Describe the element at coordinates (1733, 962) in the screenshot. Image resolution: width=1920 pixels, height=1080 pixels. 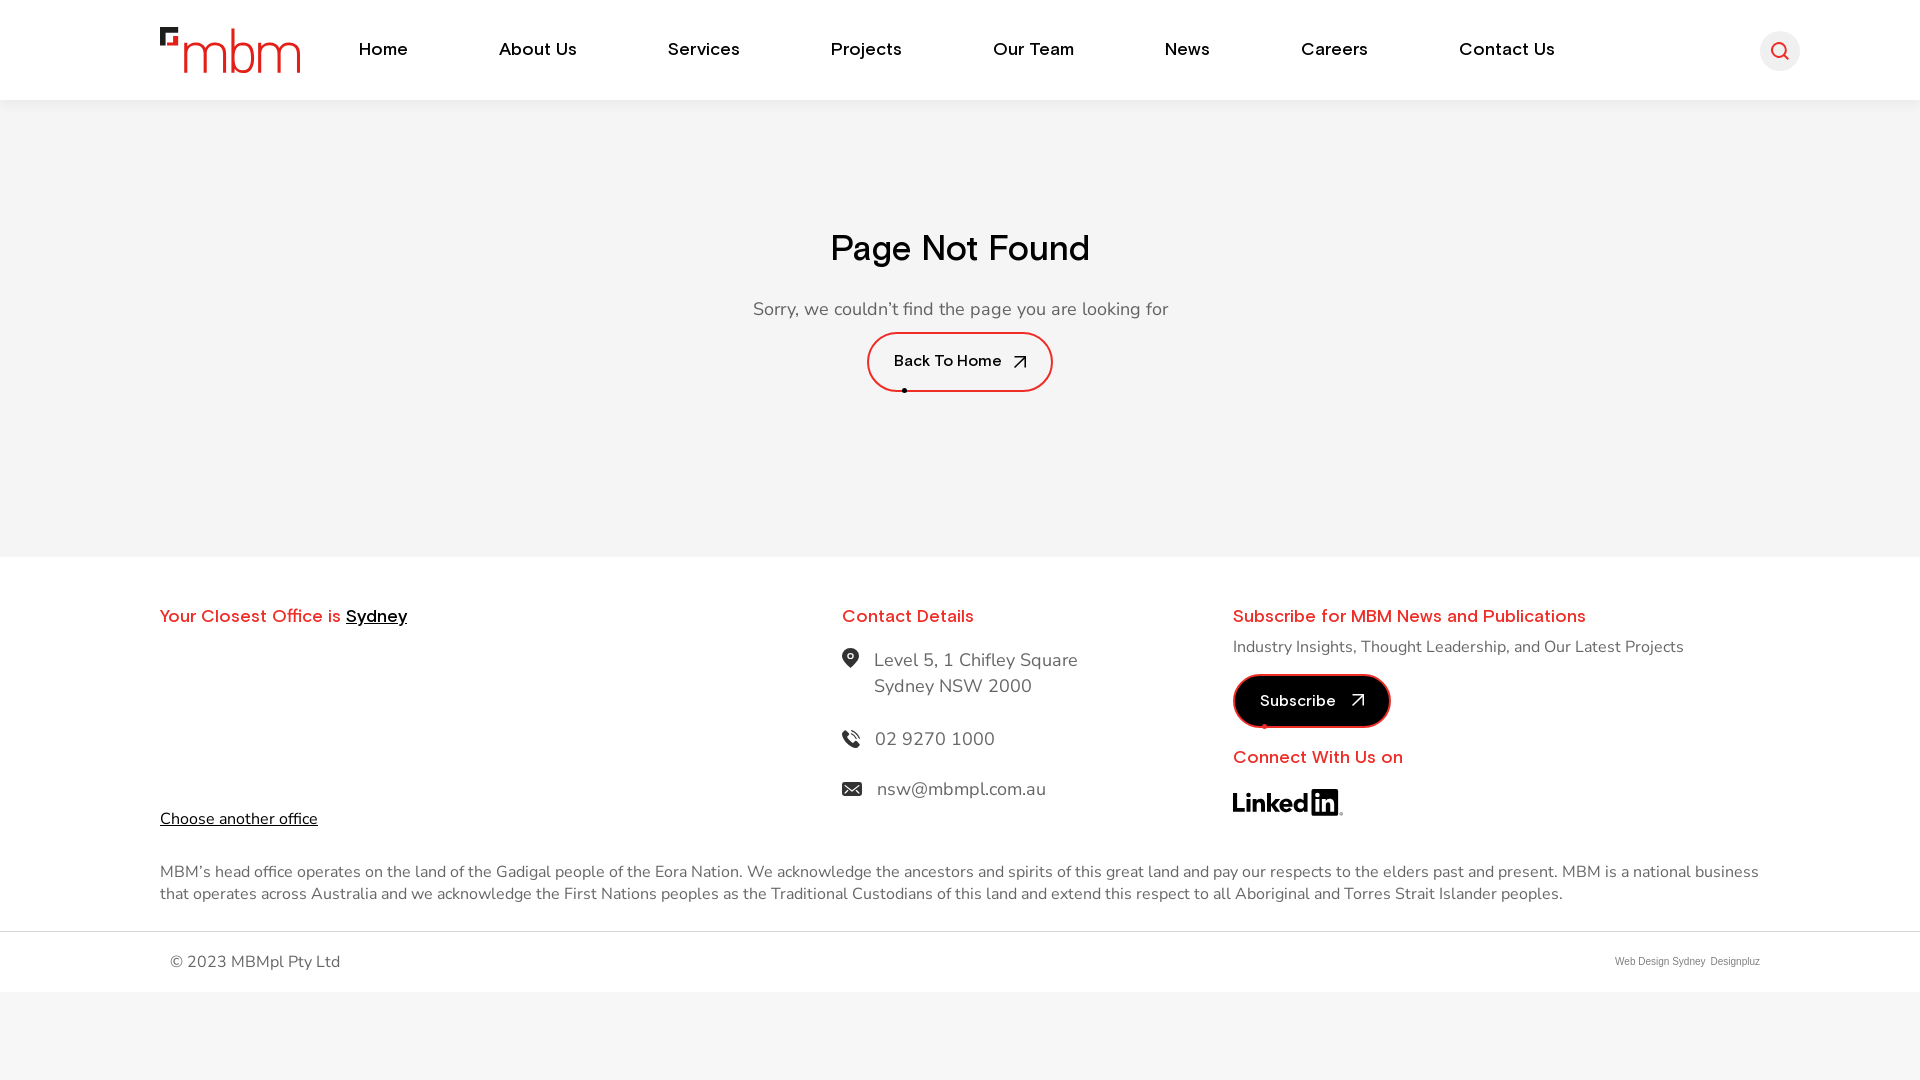
I see `Designpluz` at that location.